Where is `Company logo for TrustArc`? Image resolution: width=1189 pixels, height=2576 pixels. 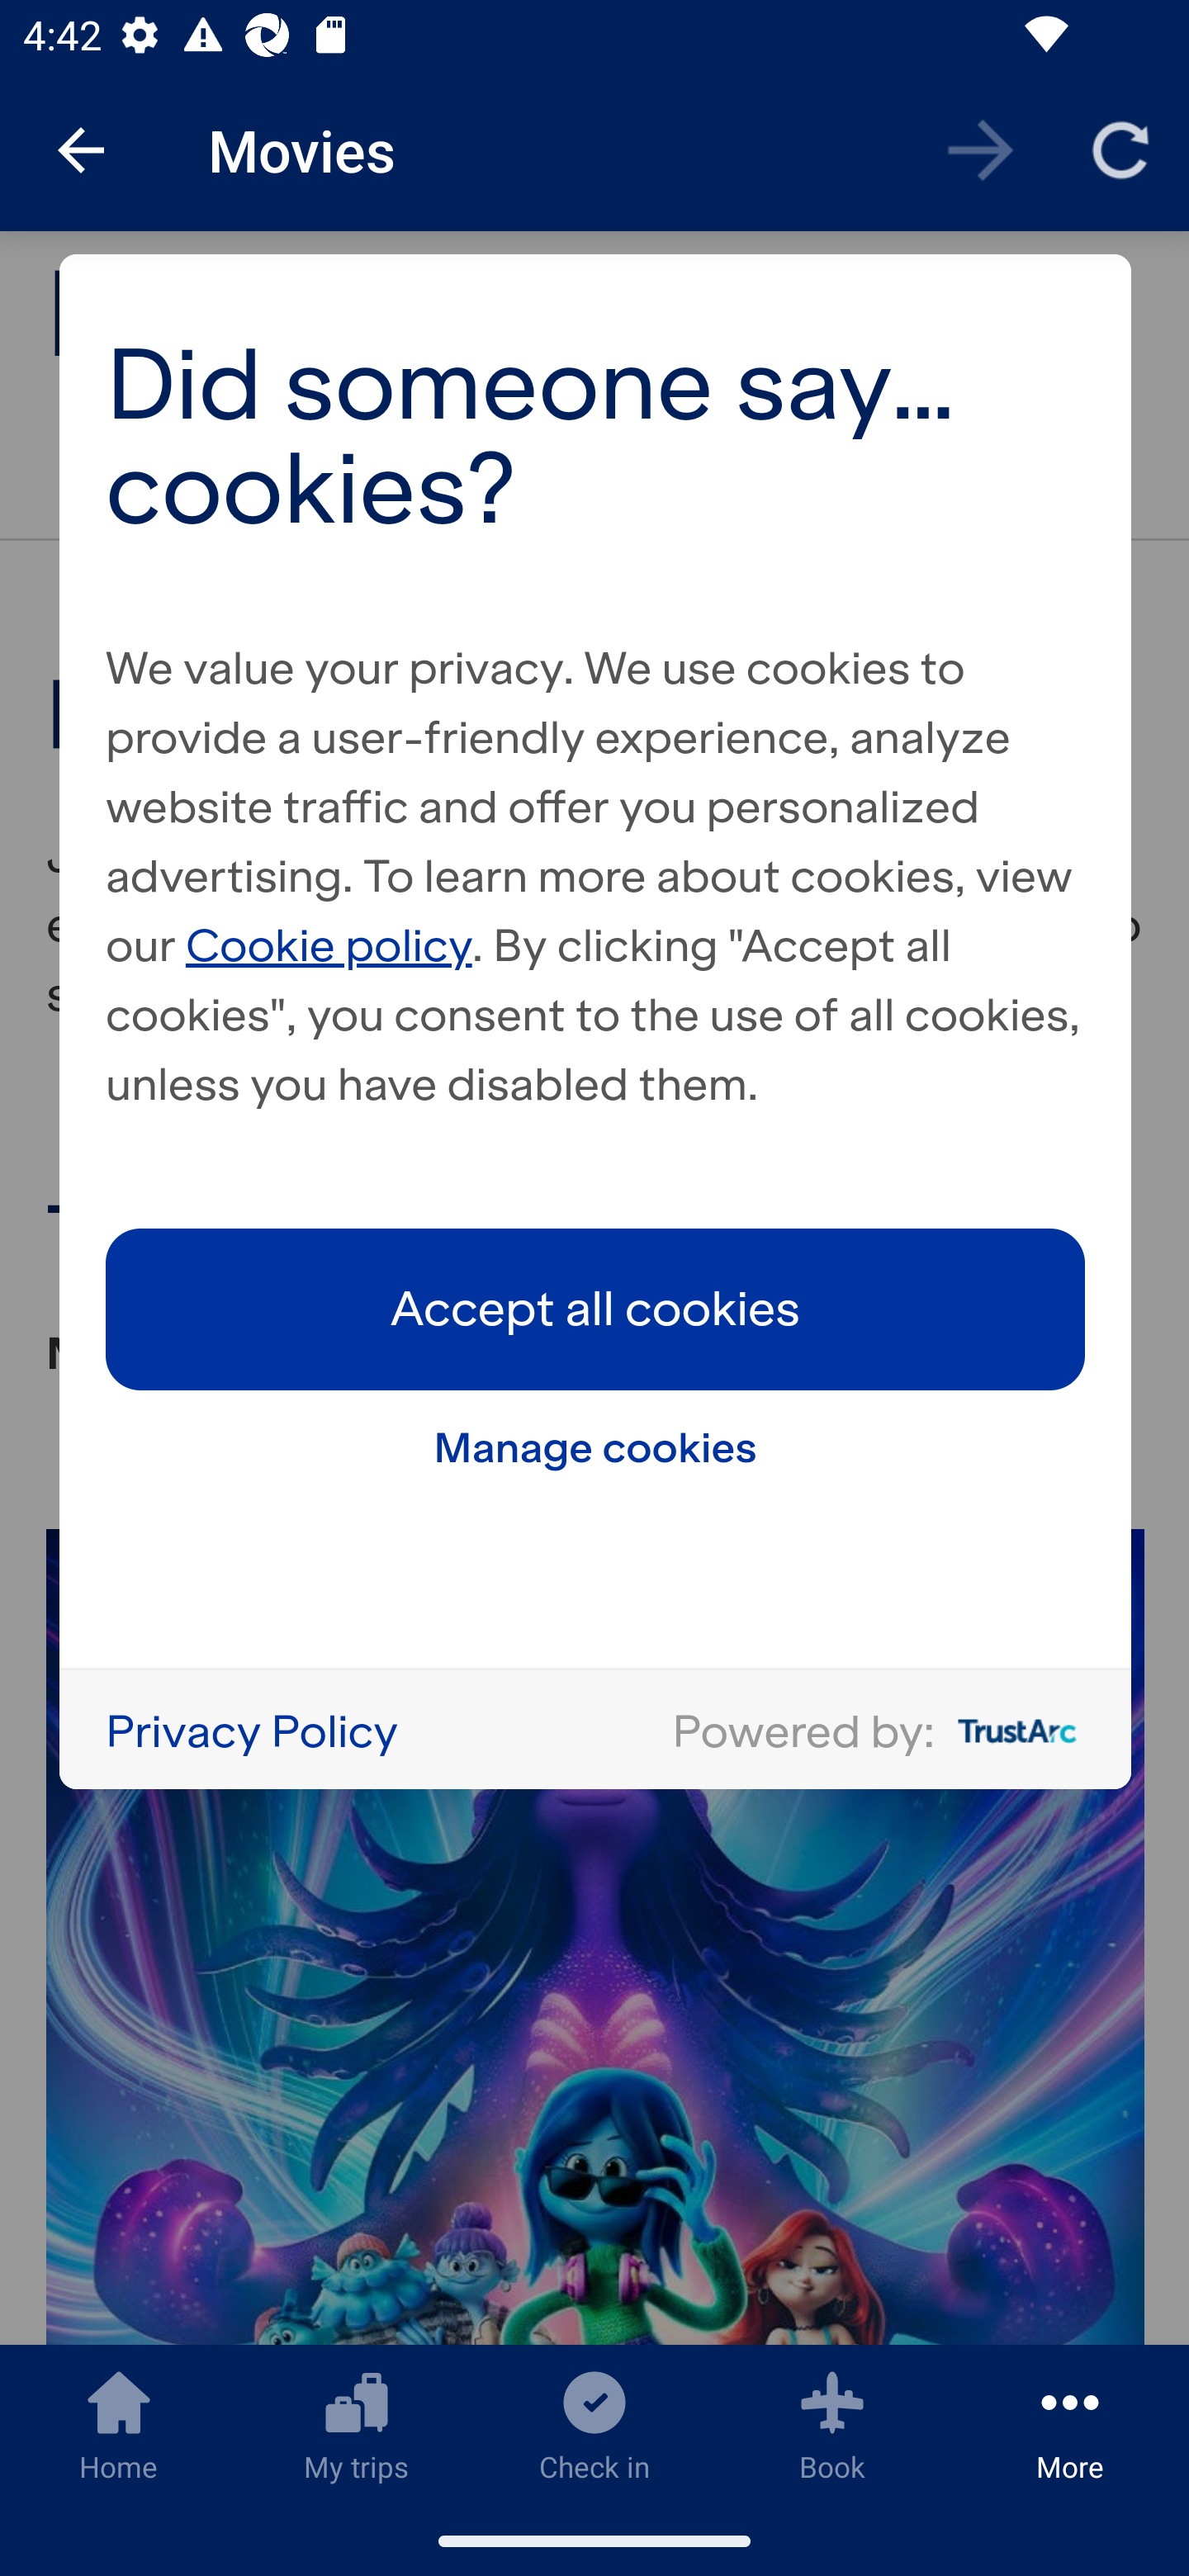
Company logo for TrustArc is located at coordinates (1010, 1731).